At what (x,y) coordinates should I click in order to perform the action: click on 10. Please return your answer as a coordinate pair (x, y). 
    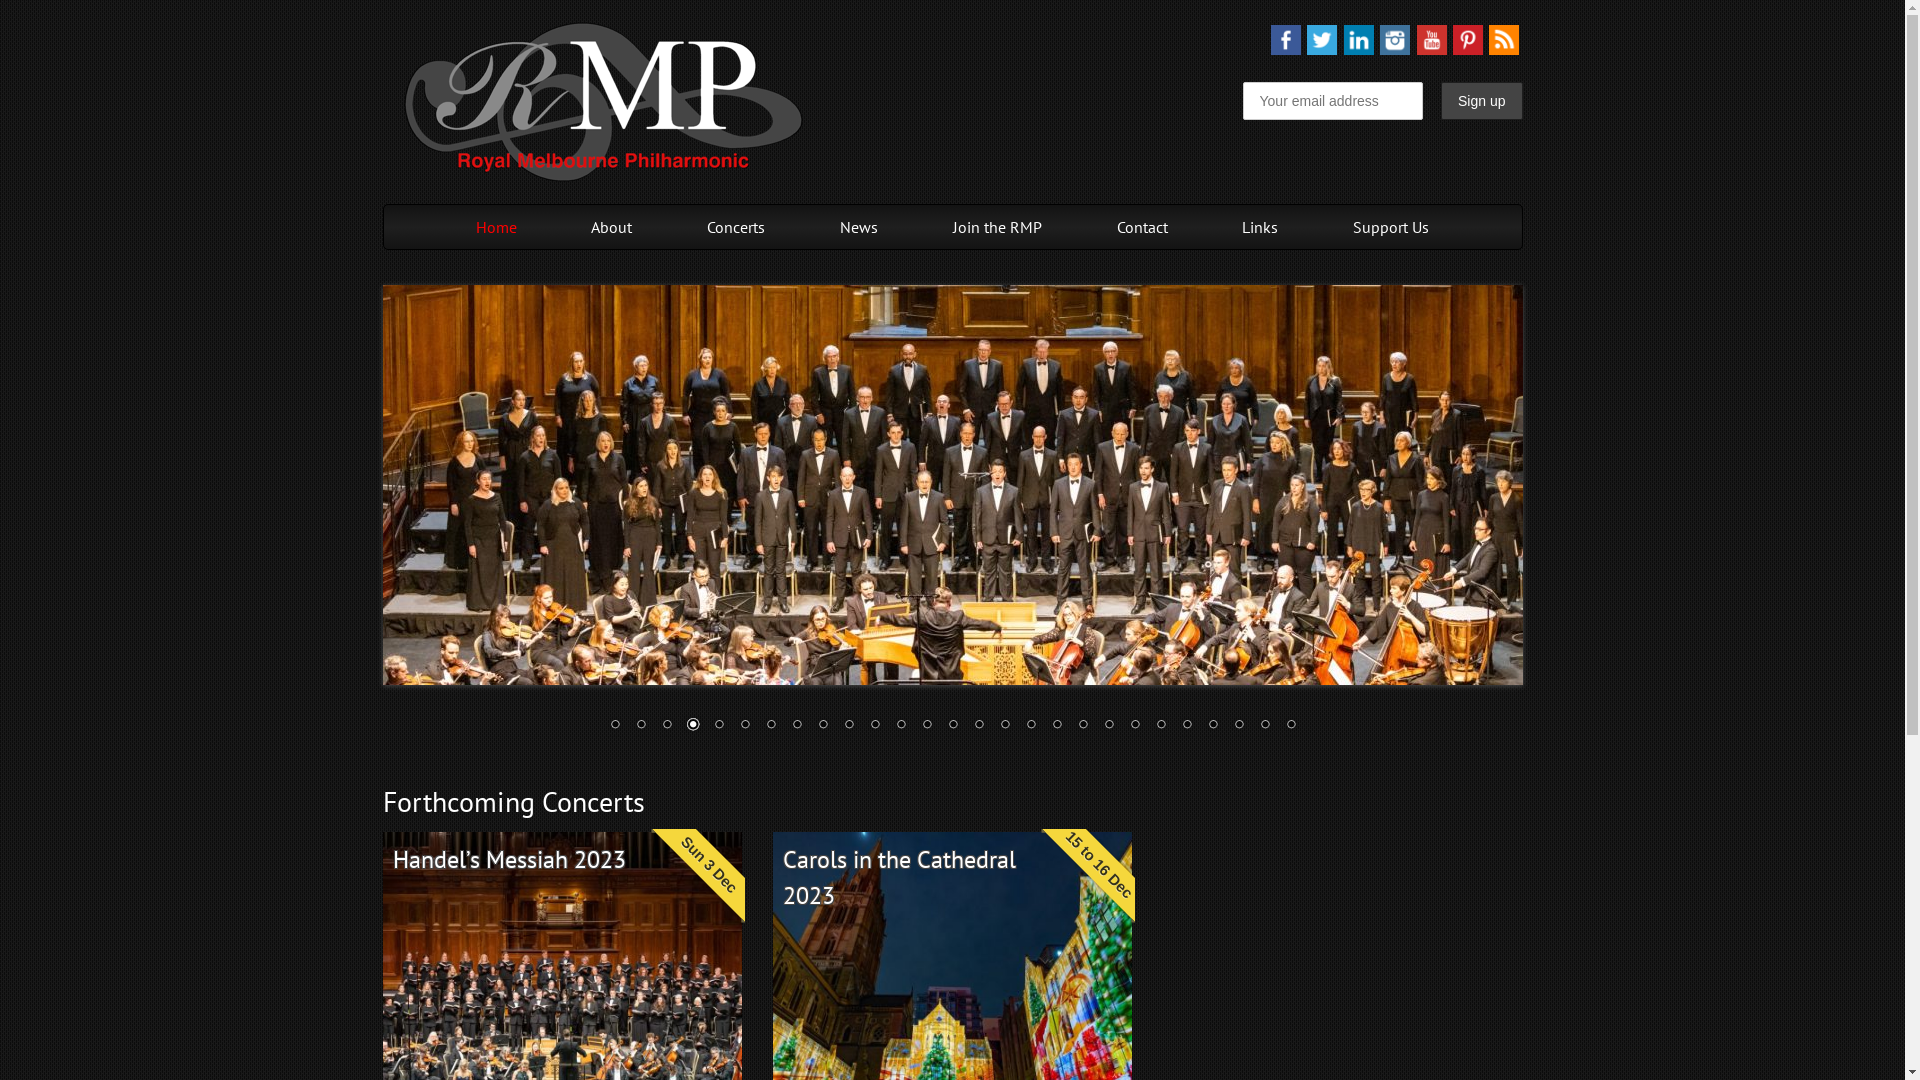
    Looking at the image, I should click on (849, 726).